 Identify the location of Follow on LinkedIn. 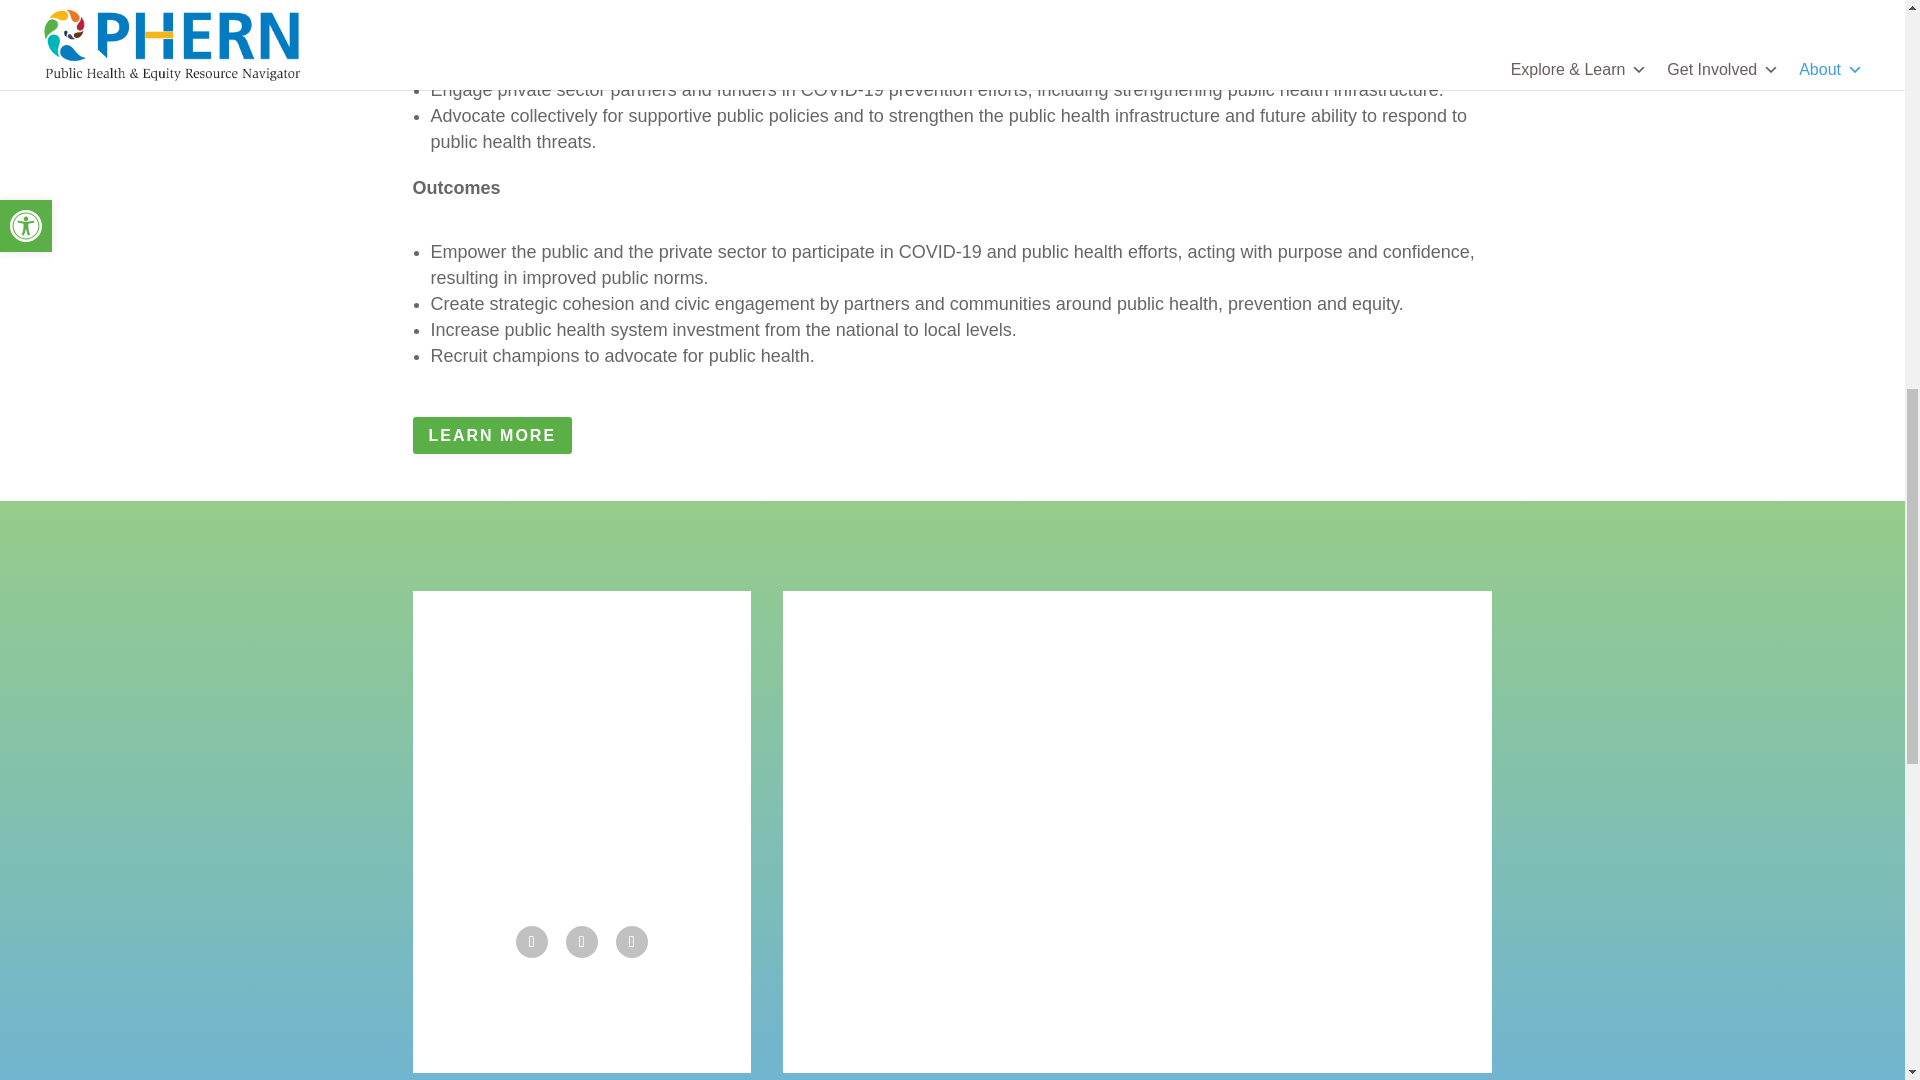
(632, 941).